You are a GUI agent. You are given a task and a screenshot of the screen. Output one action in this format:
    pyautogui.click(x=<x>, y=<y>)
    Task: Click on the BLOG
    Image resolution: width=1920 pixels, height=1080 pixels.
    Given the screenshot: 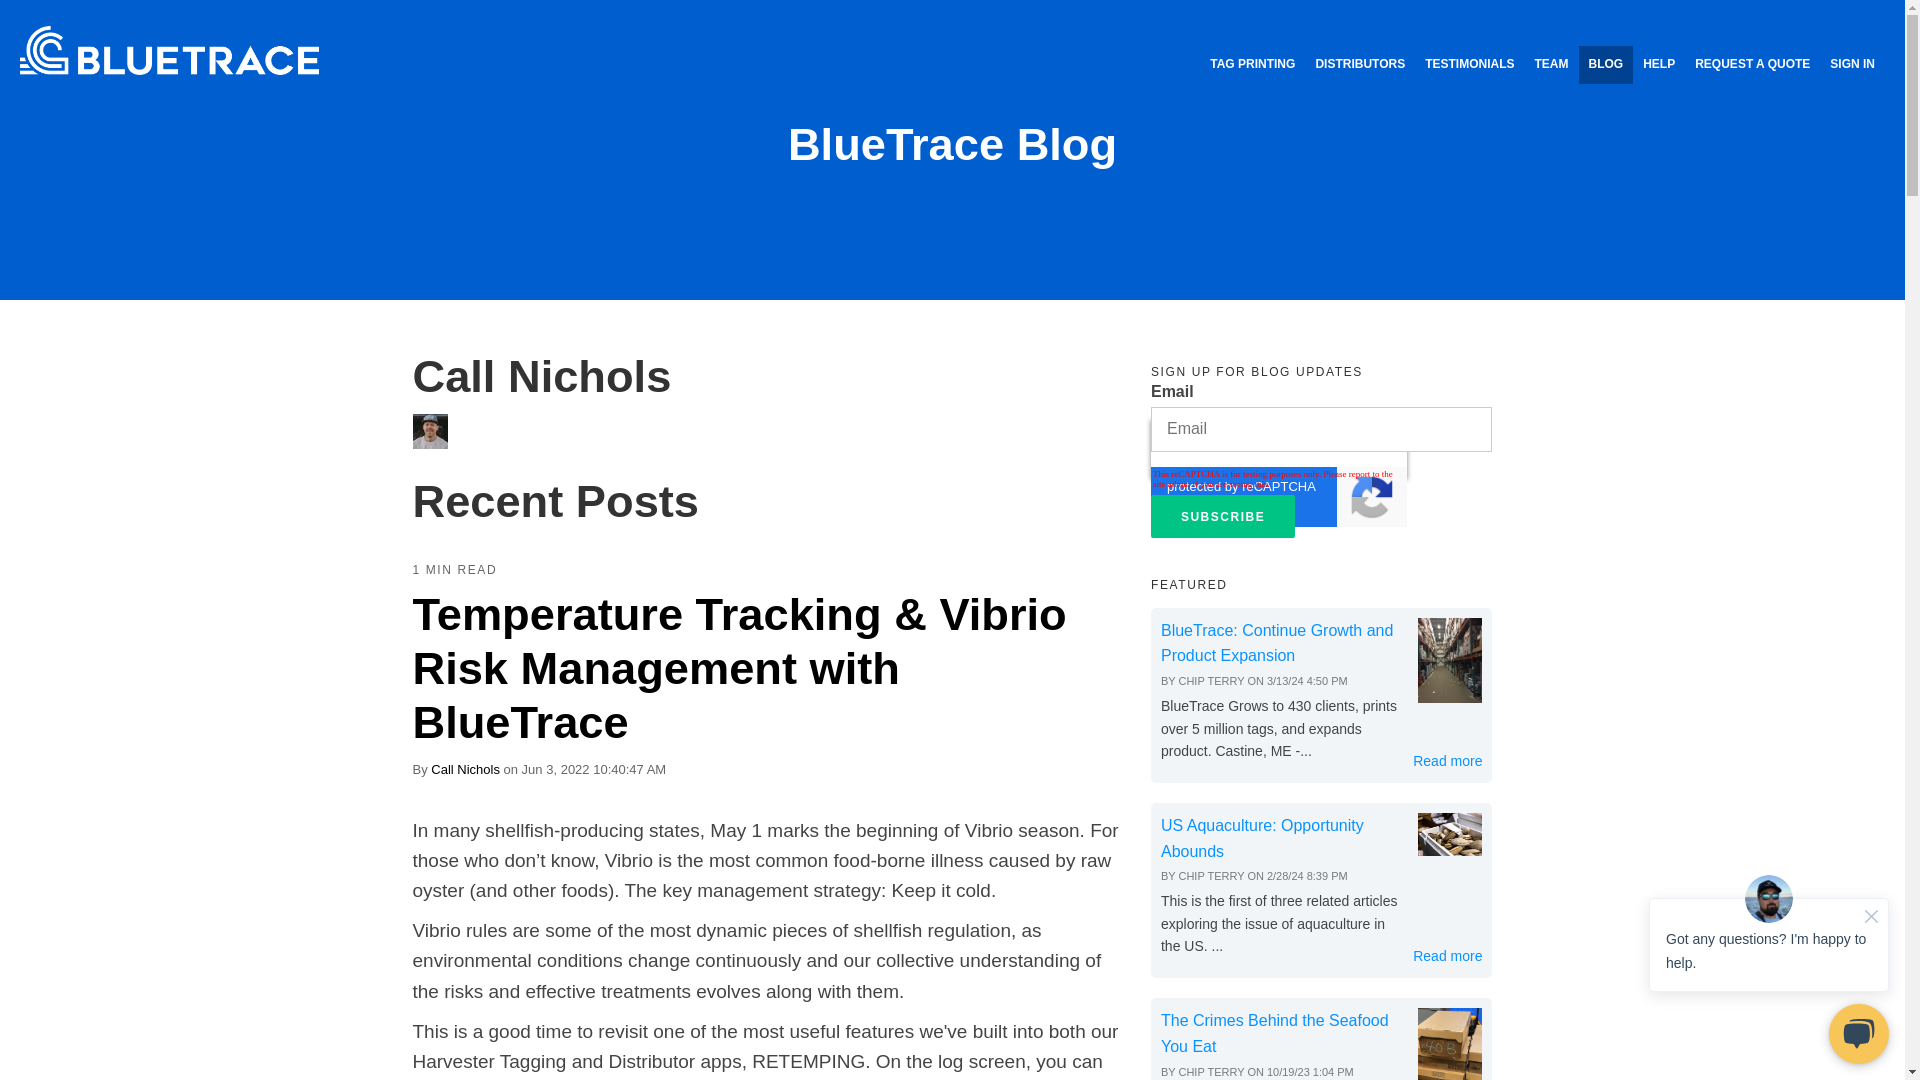 What is the action you would take?
    pyautogui.click(x=1606, y=65)
    